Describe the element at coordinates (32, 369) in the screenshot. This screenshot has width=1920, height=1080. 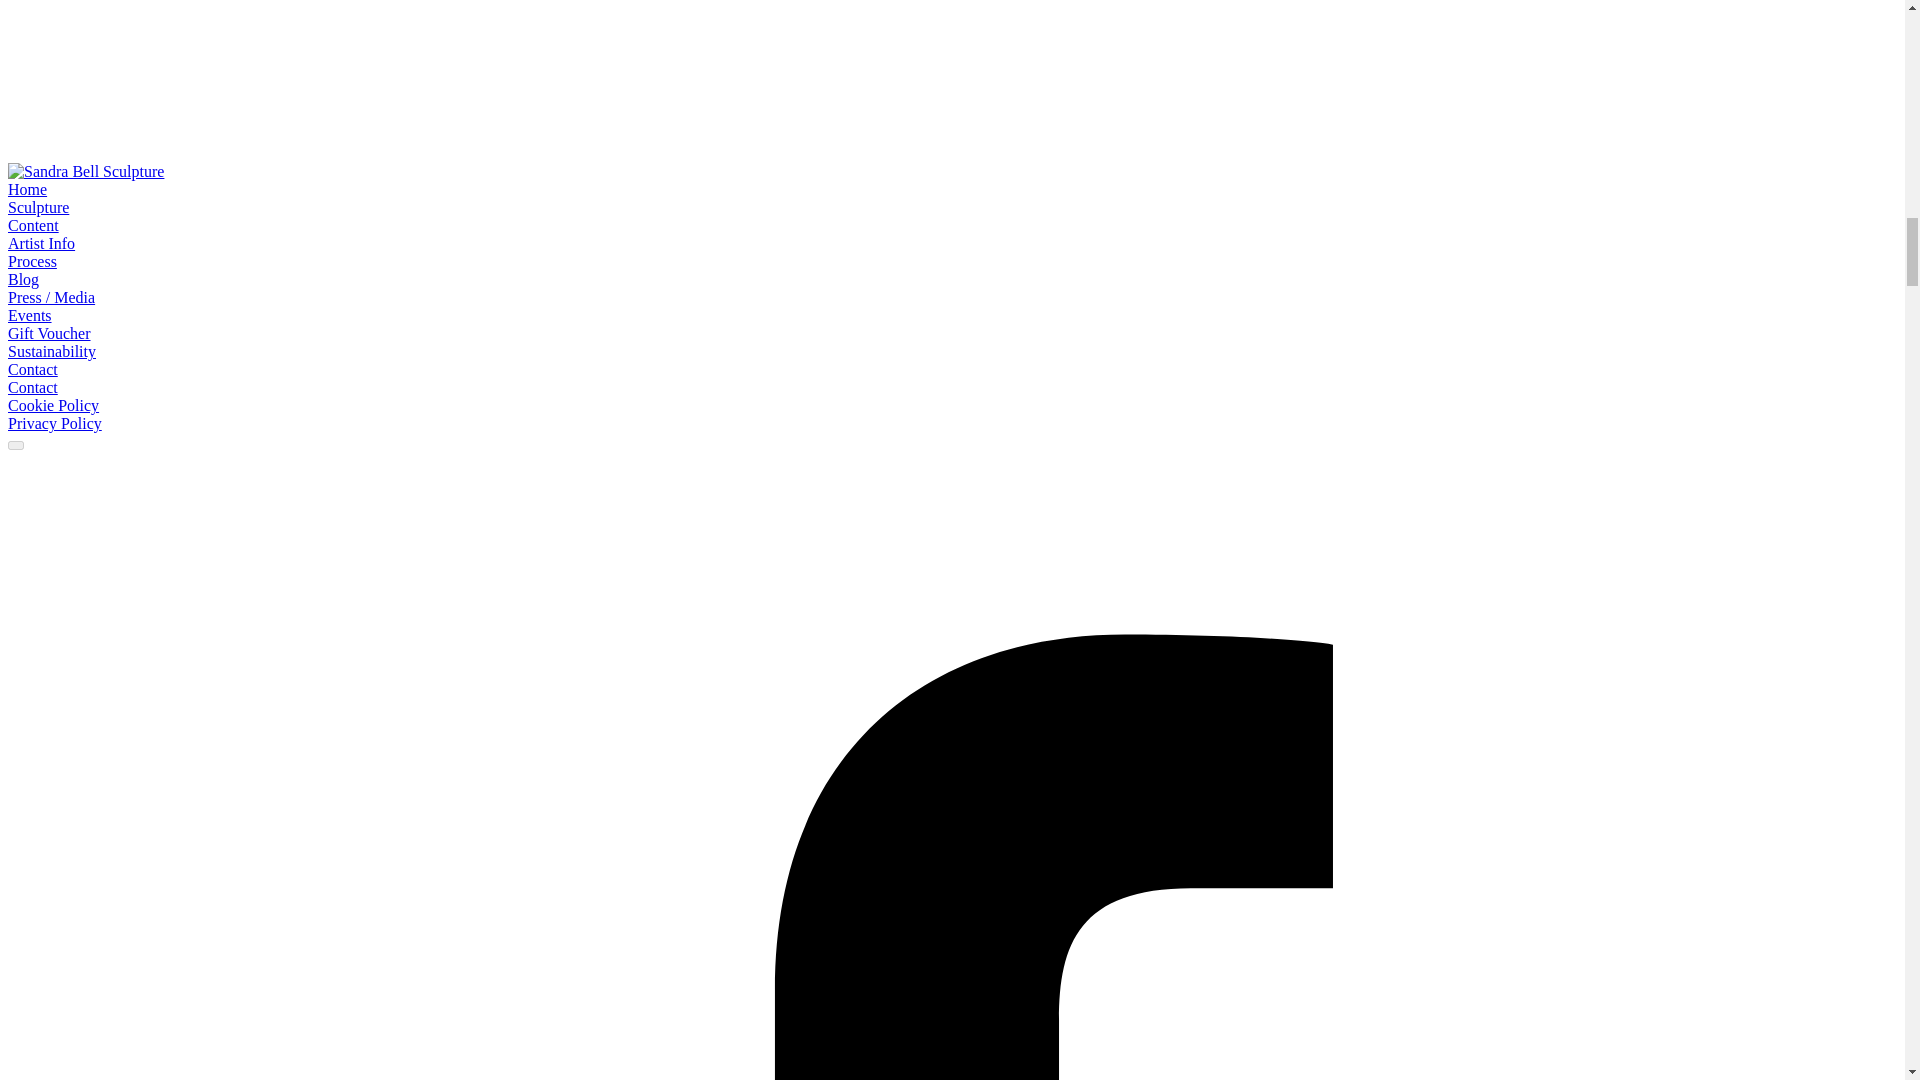
I see `Contact` at that location.